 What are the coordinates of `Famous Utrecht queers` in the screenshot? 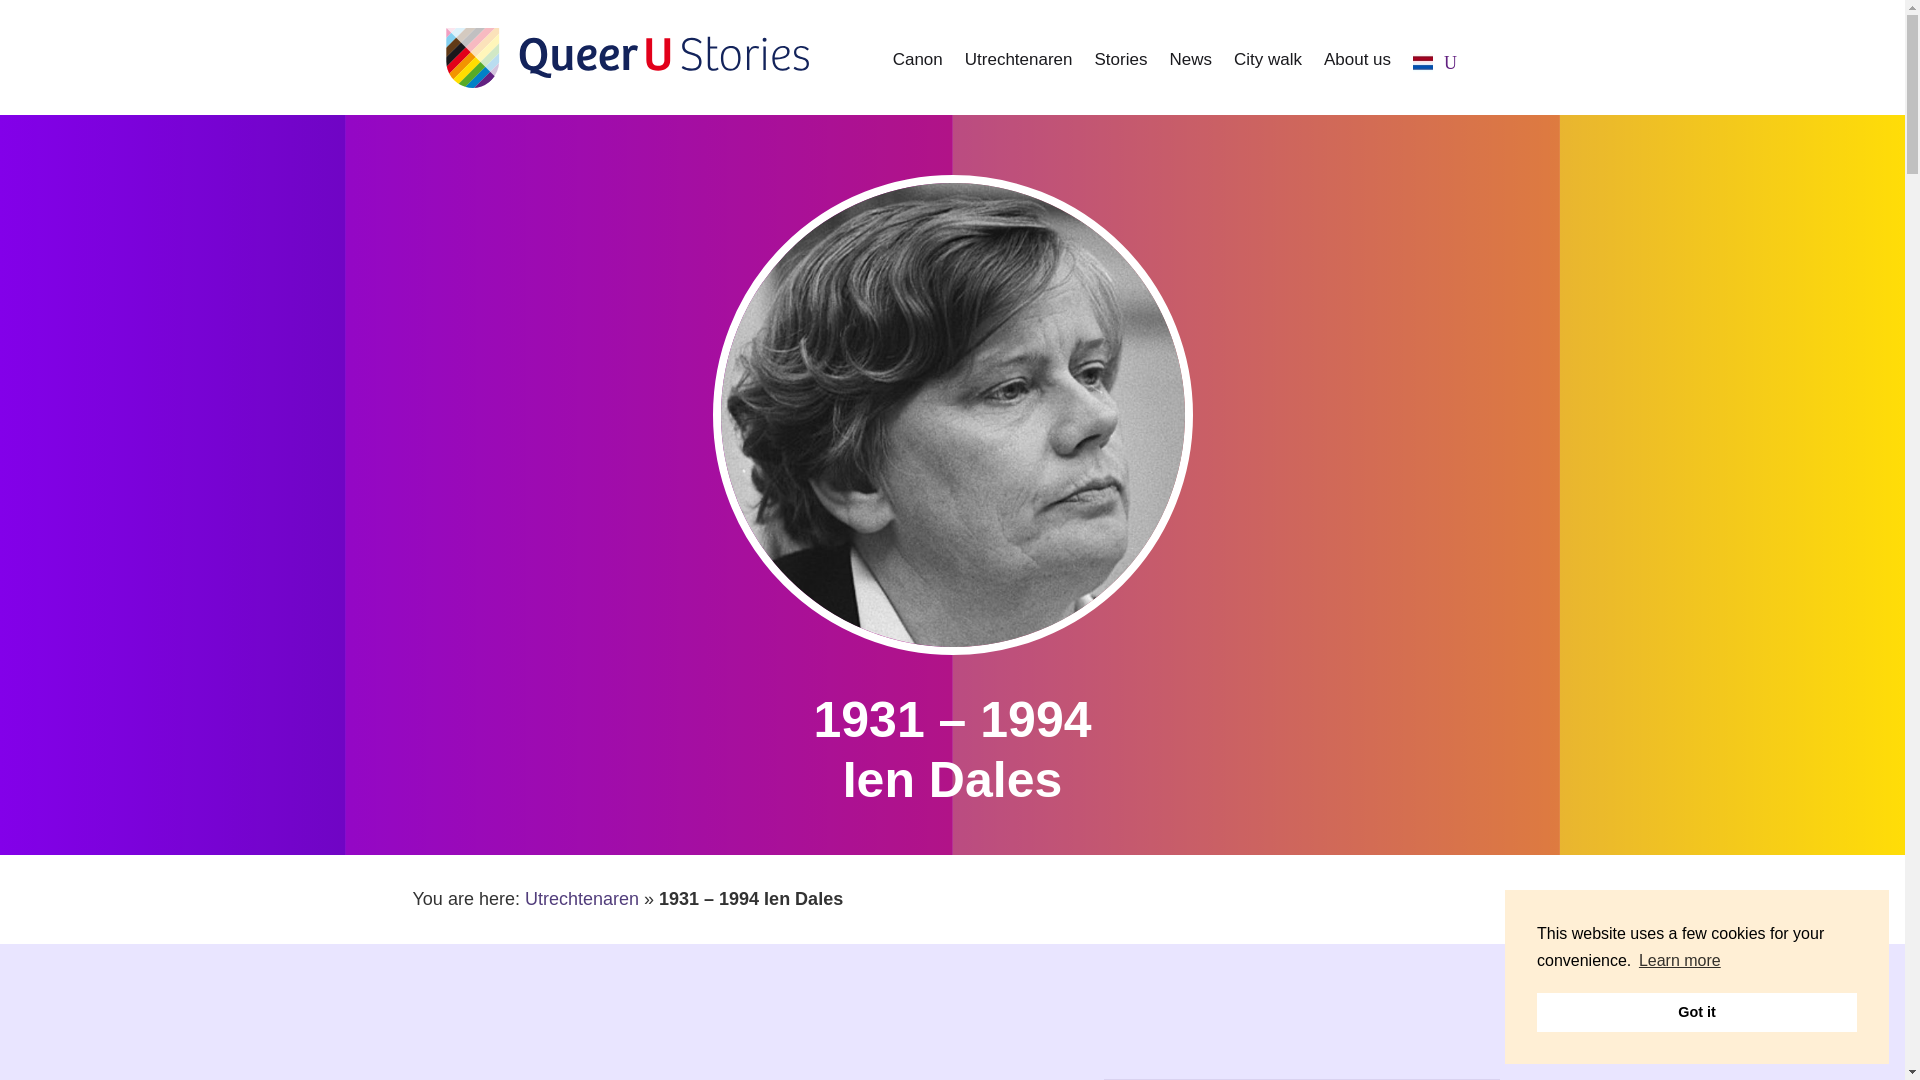 It's located at (1019, 66).